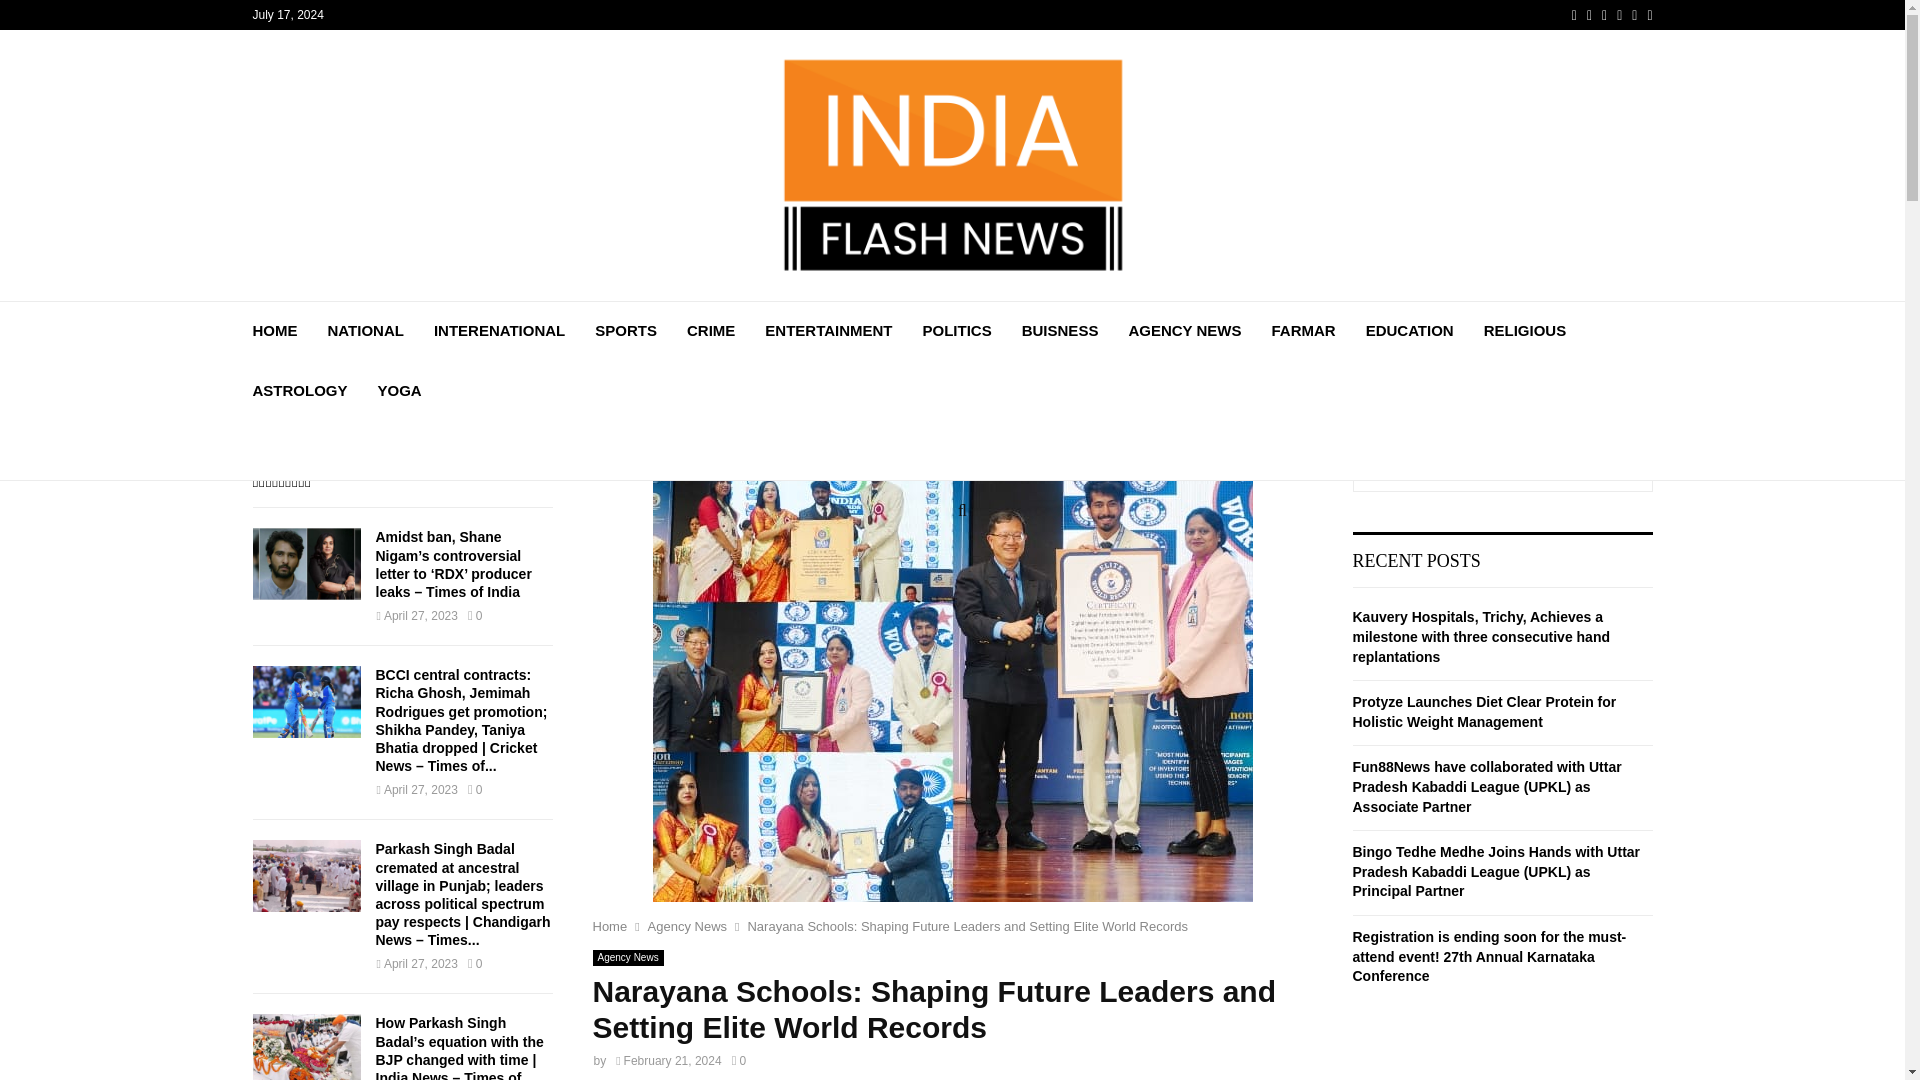 The height and width of the screenshot is (1080, 1920). What do you see at coordinates (1409, 330) in the screenshot?
I see `EDUCATION` at bounding box center [1409, 330].